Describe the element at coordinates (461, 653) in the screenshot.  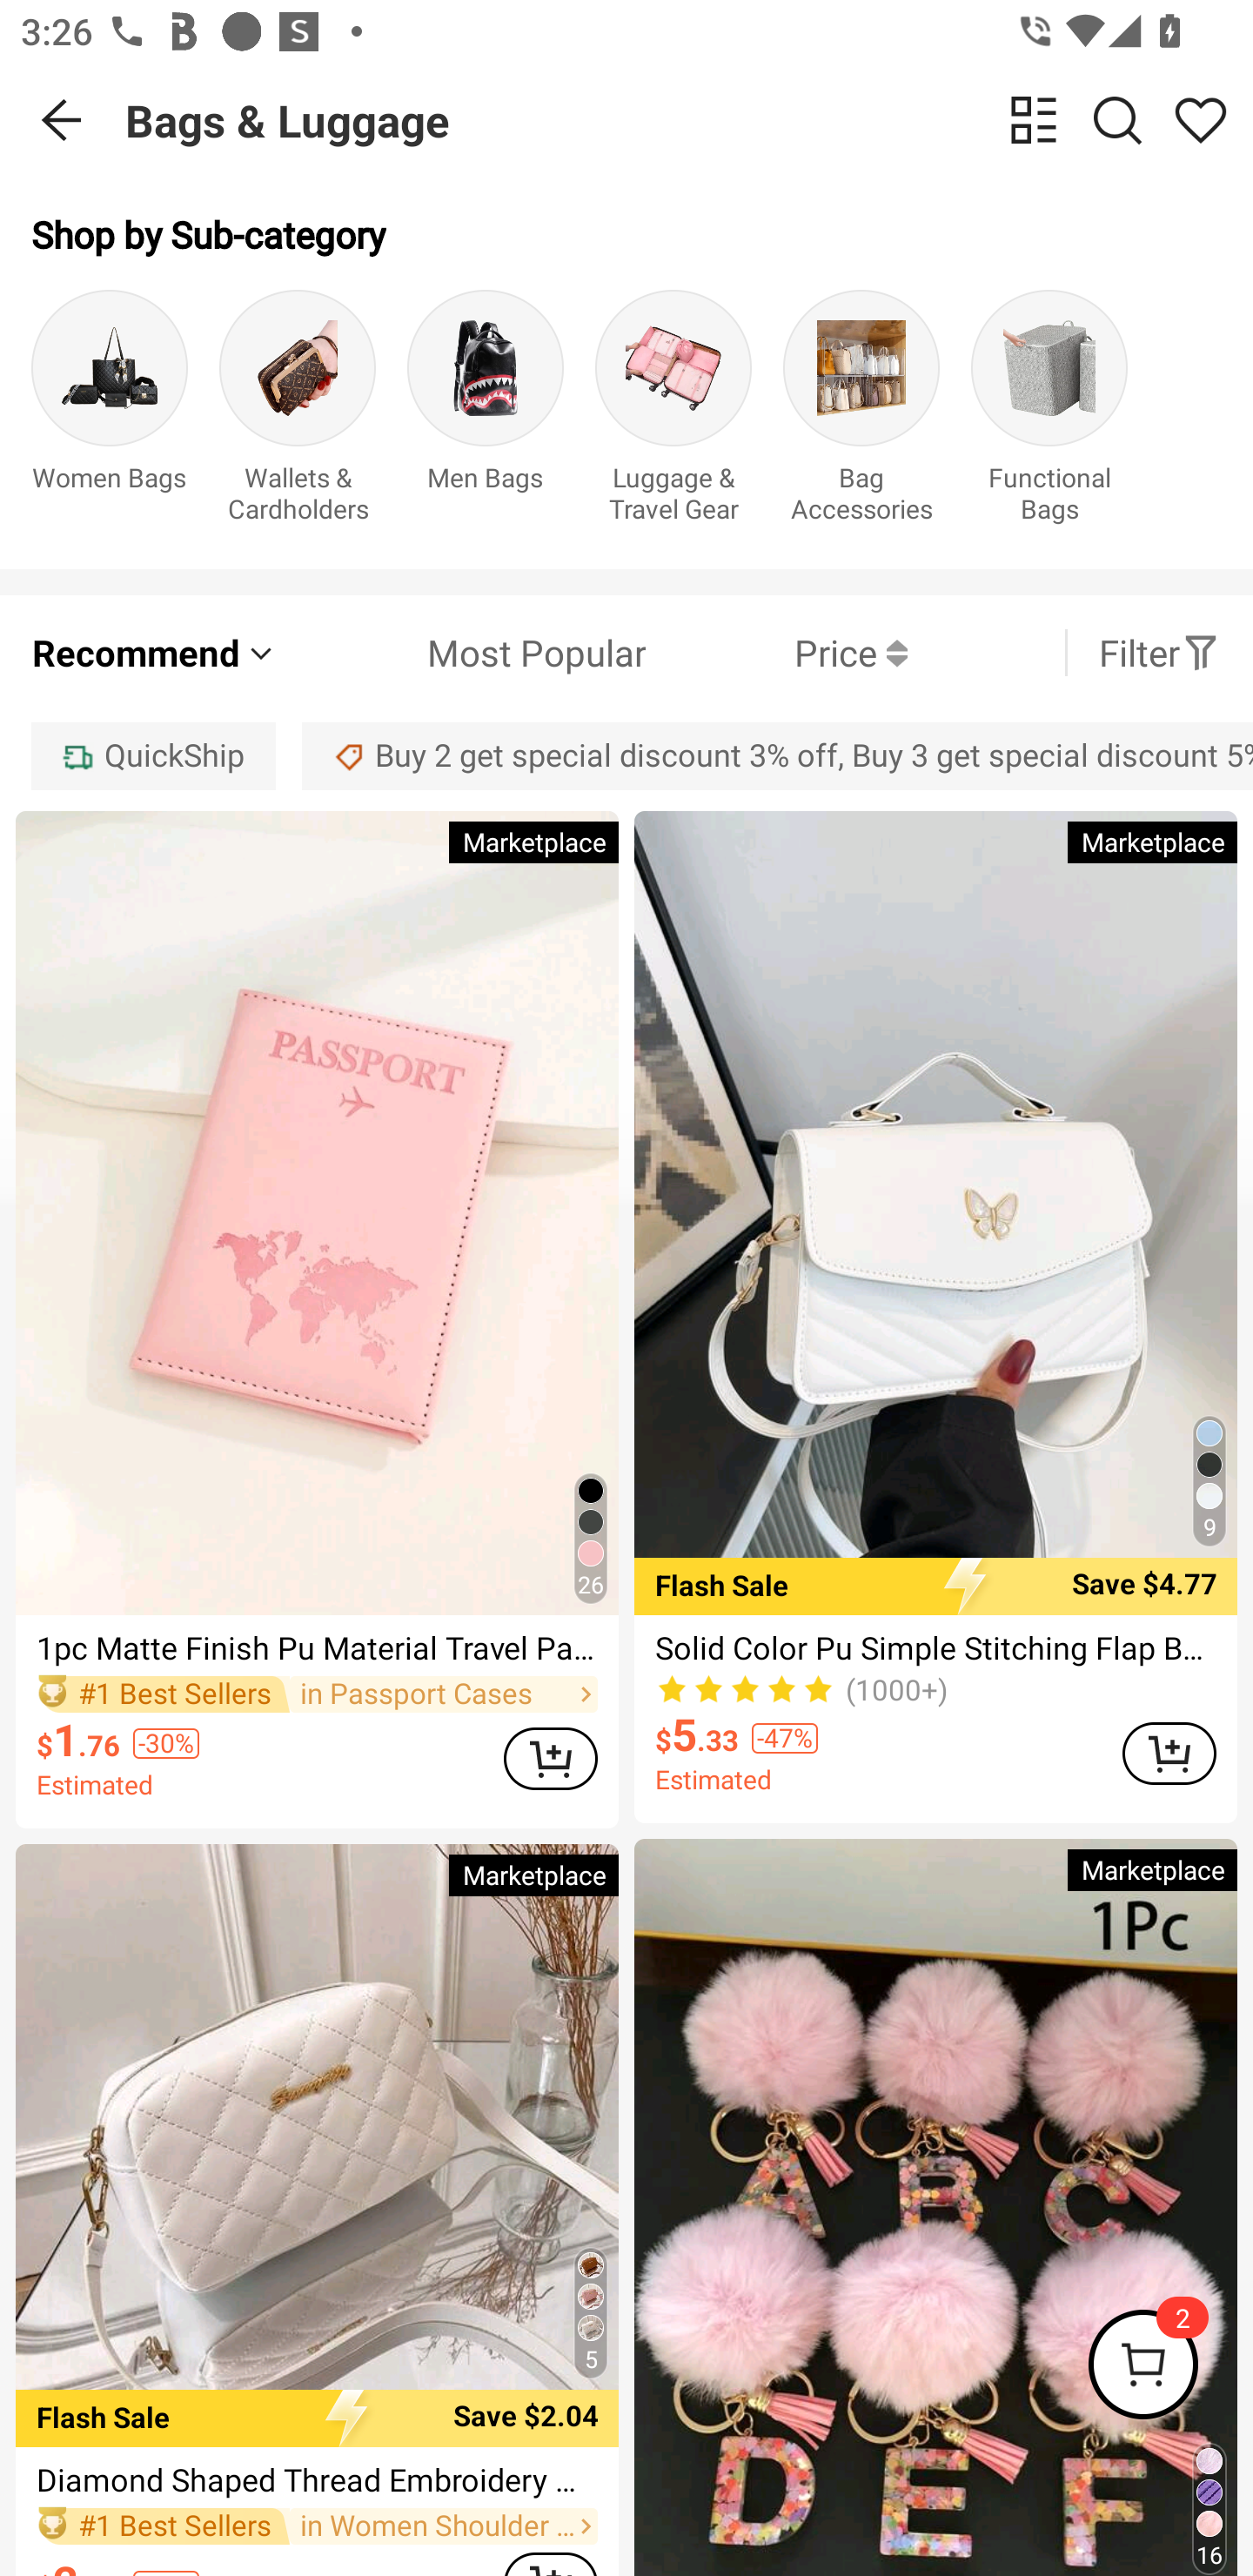
I see `Most Popular` at that location.